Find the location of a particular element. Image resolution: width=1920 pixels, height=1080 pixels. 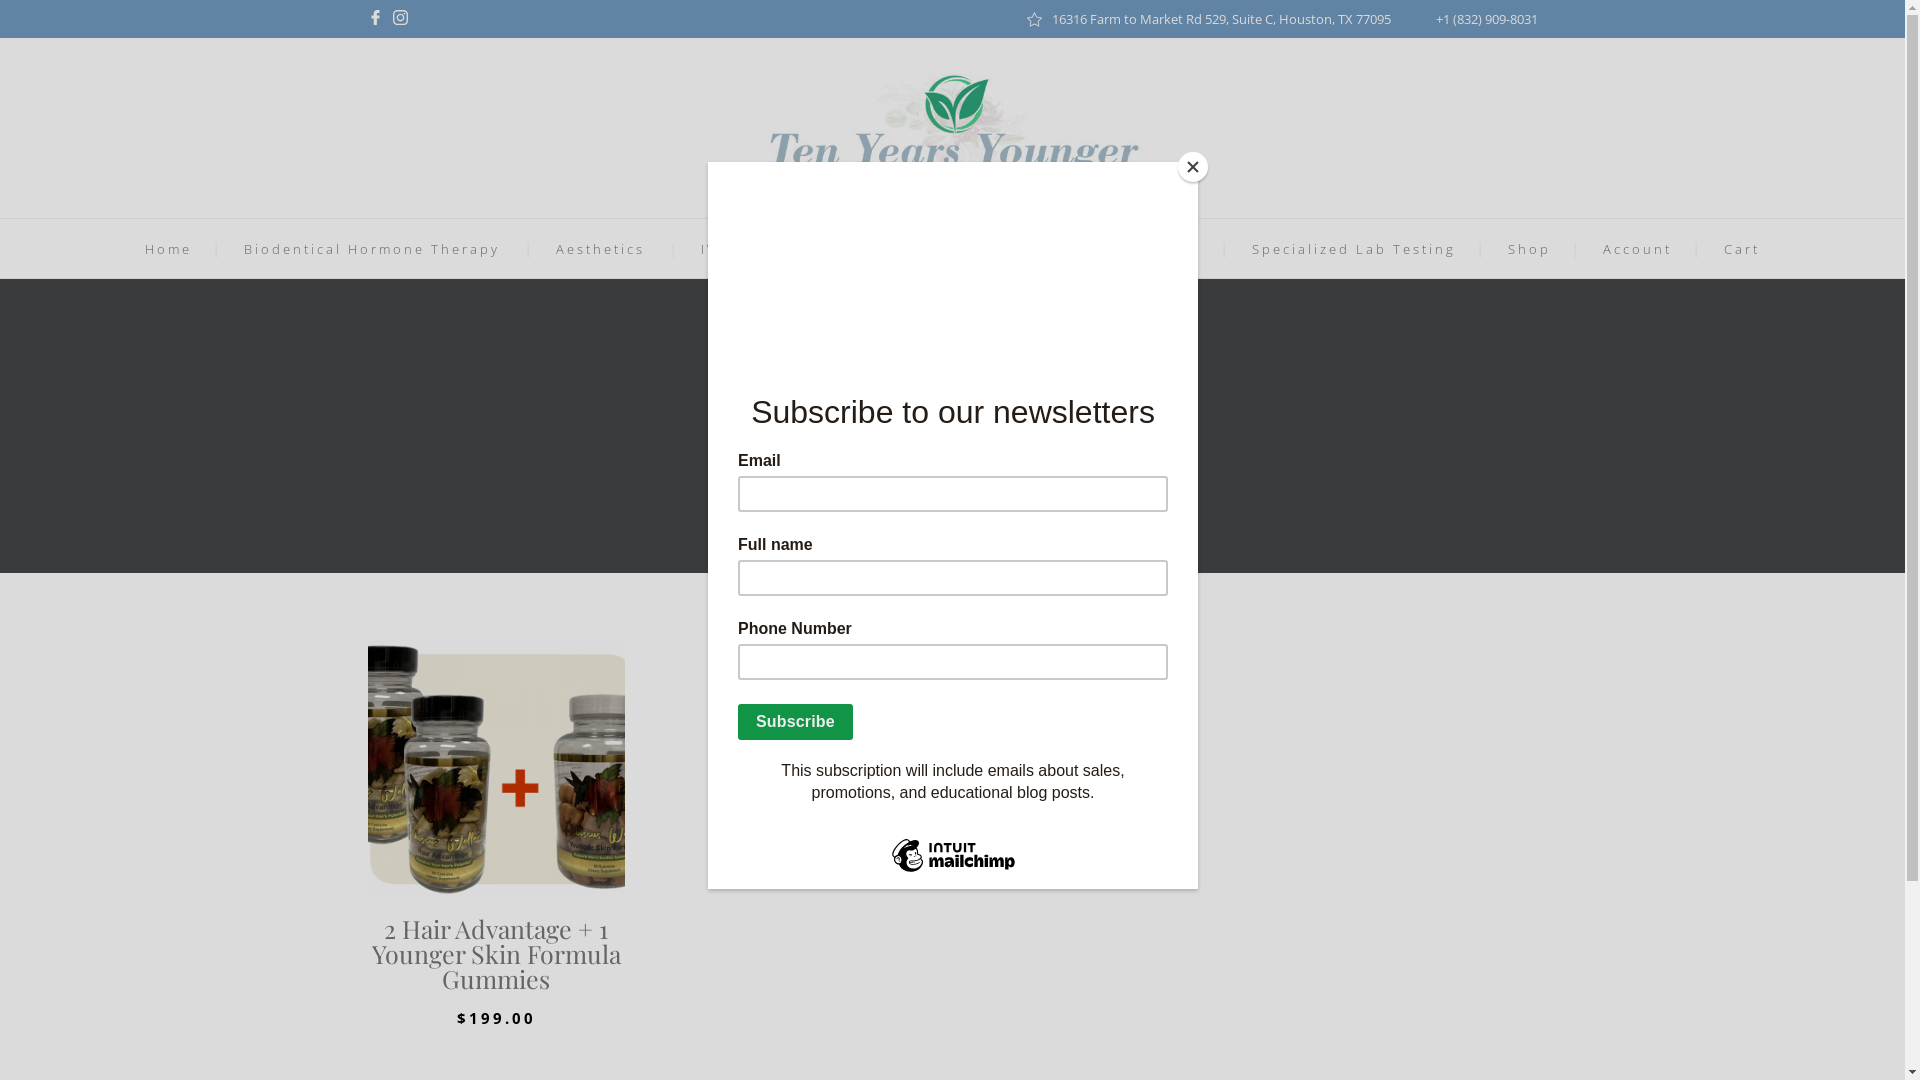

IV Therapy is located at coordinates (747, 249).